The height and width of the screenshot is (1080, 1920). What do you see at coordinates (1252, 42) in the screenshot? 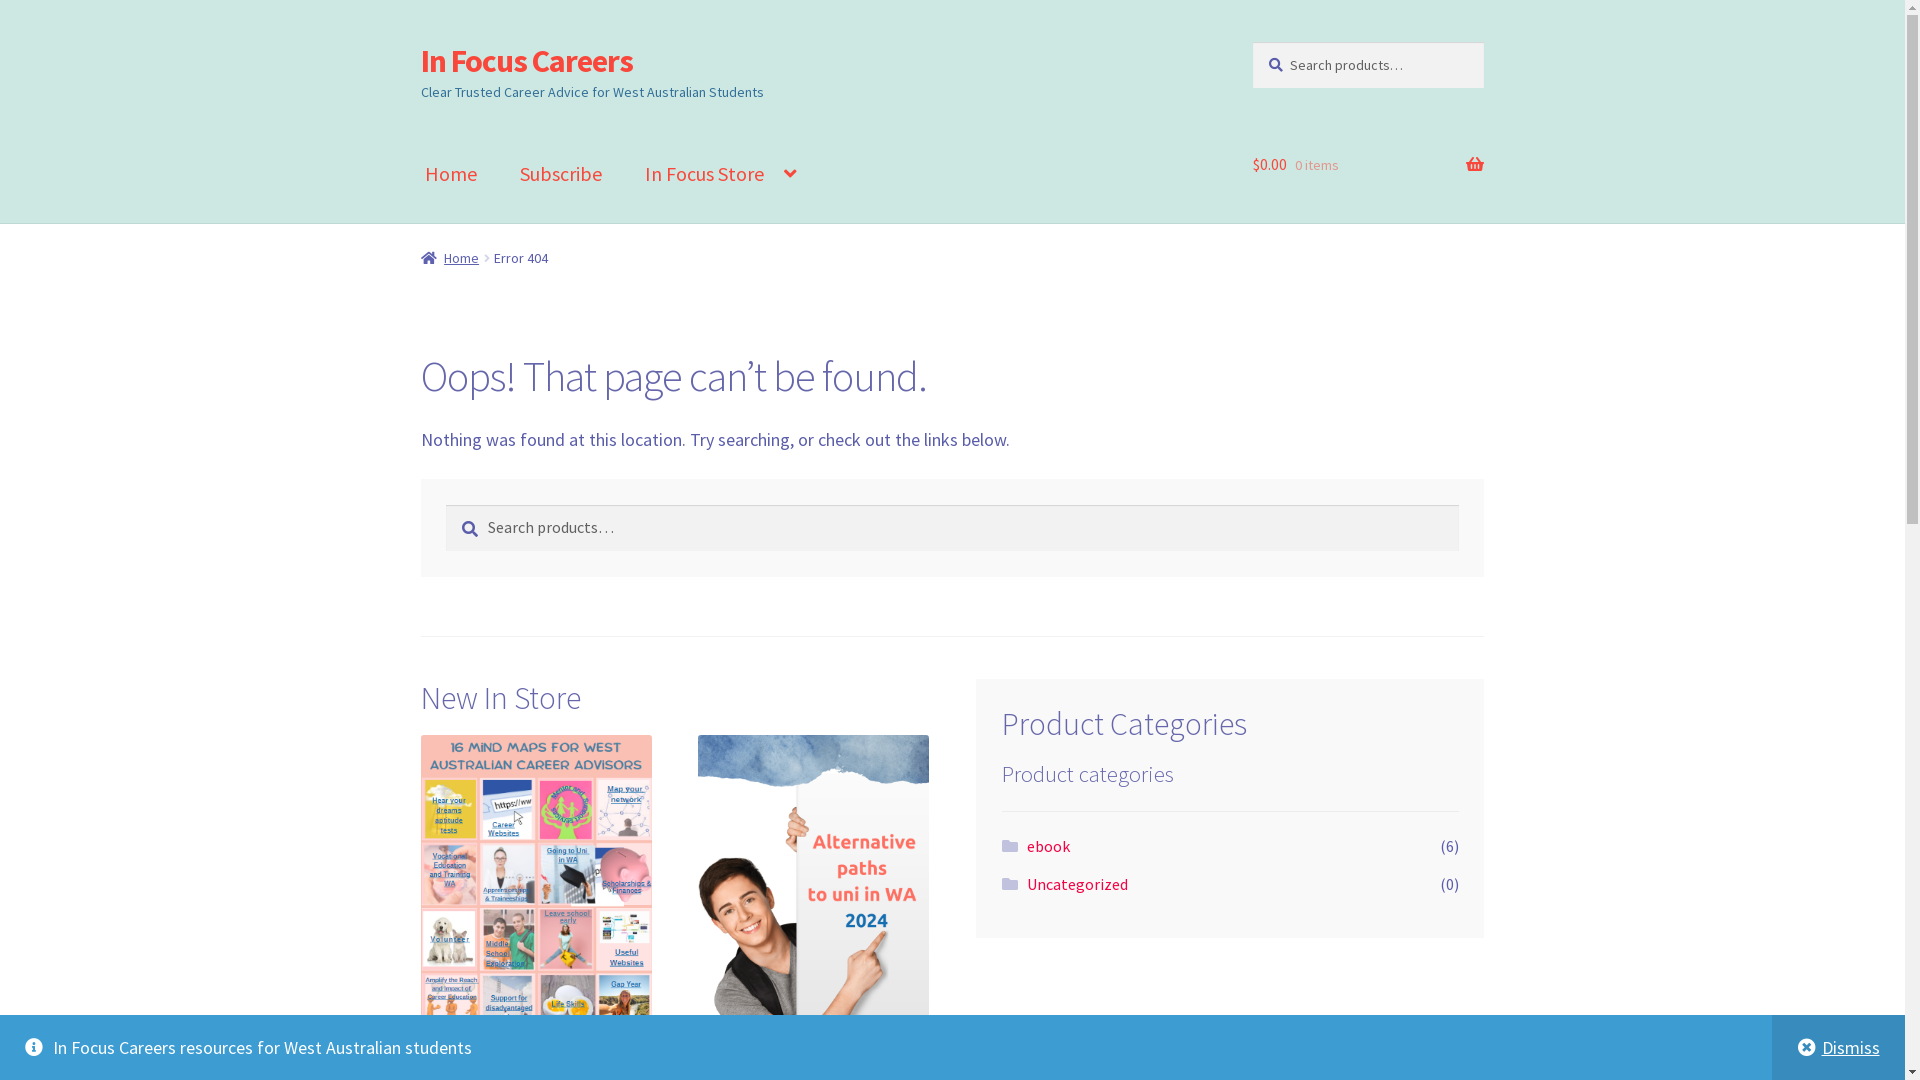
I see `Search` at bounding box center [1252, 42].